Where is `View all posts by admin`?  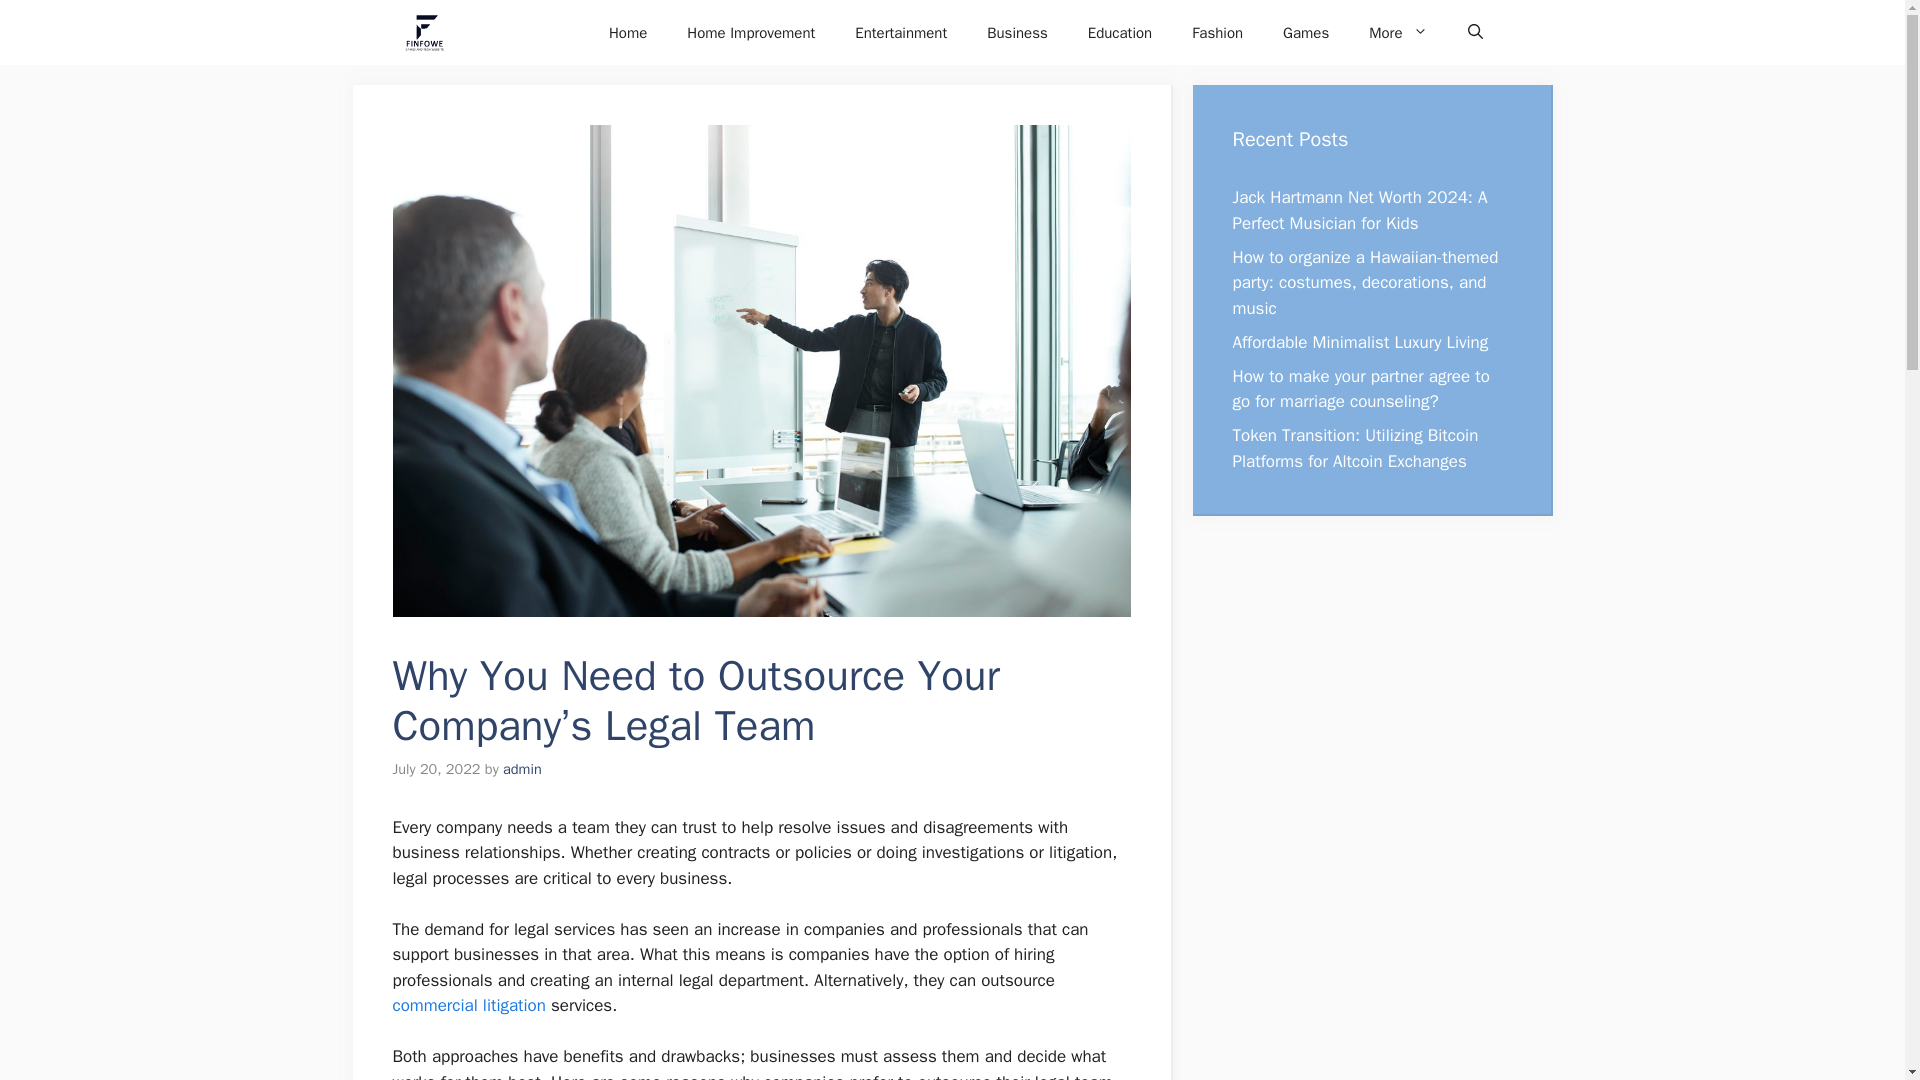 View all posts by admin is located at coordinates (522, 768).